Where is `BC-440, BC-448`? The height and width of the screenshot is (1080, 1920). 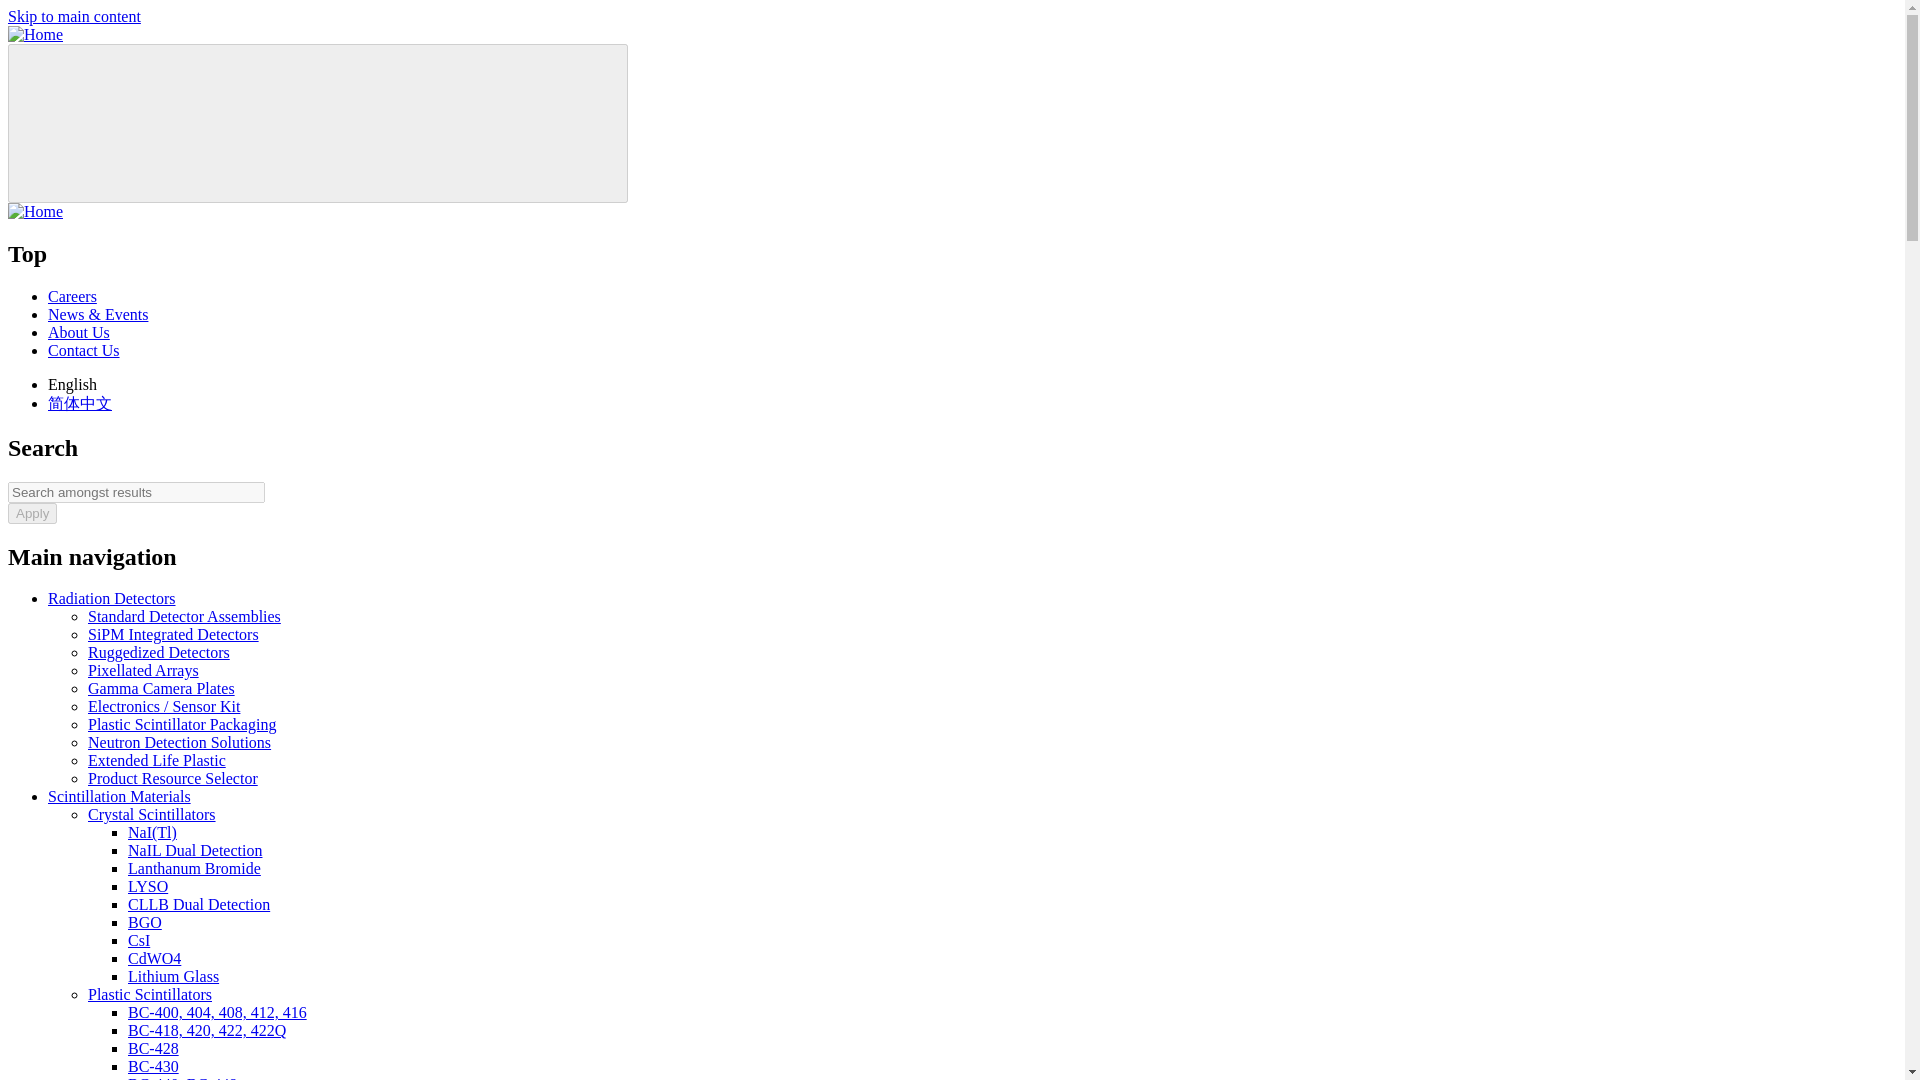 BC-440, BC-448 is located at coordinates (182, 1078).